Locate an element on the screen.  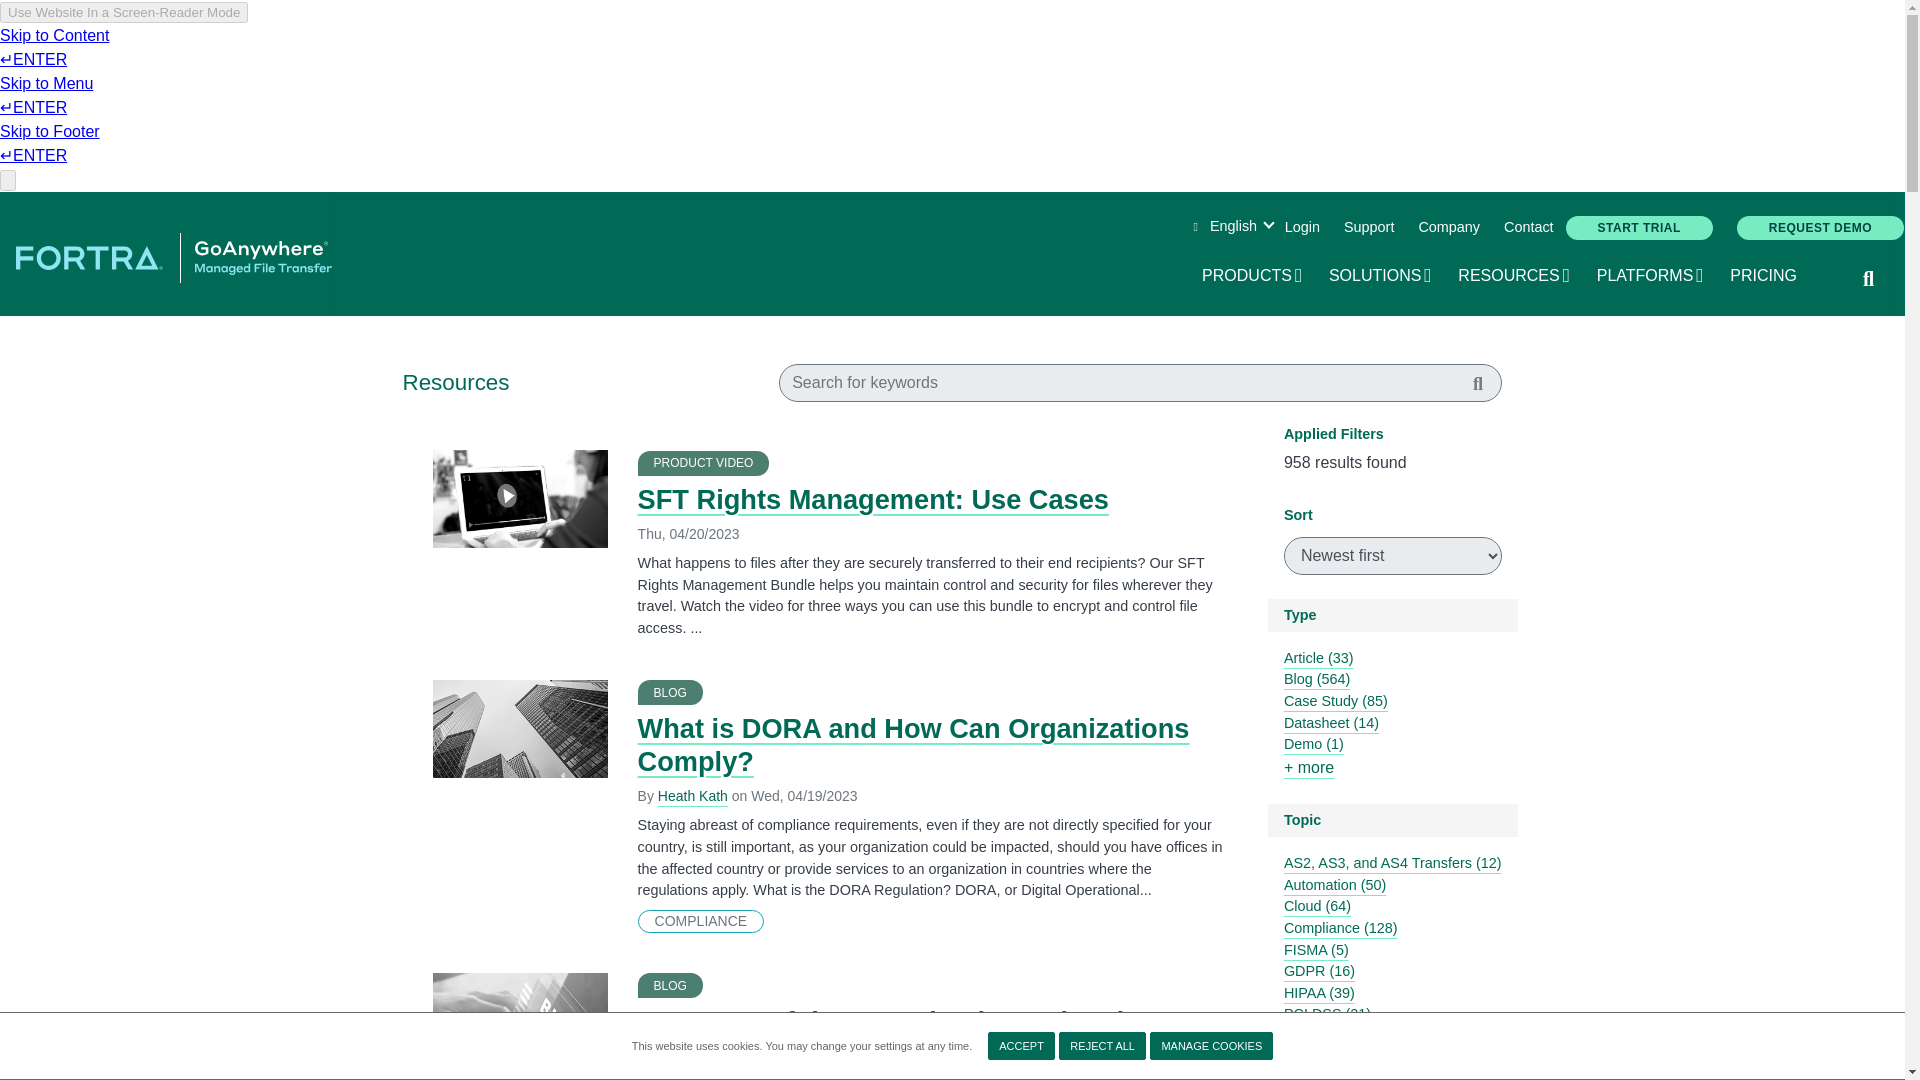
Home is located at coordinates (1528, 228).